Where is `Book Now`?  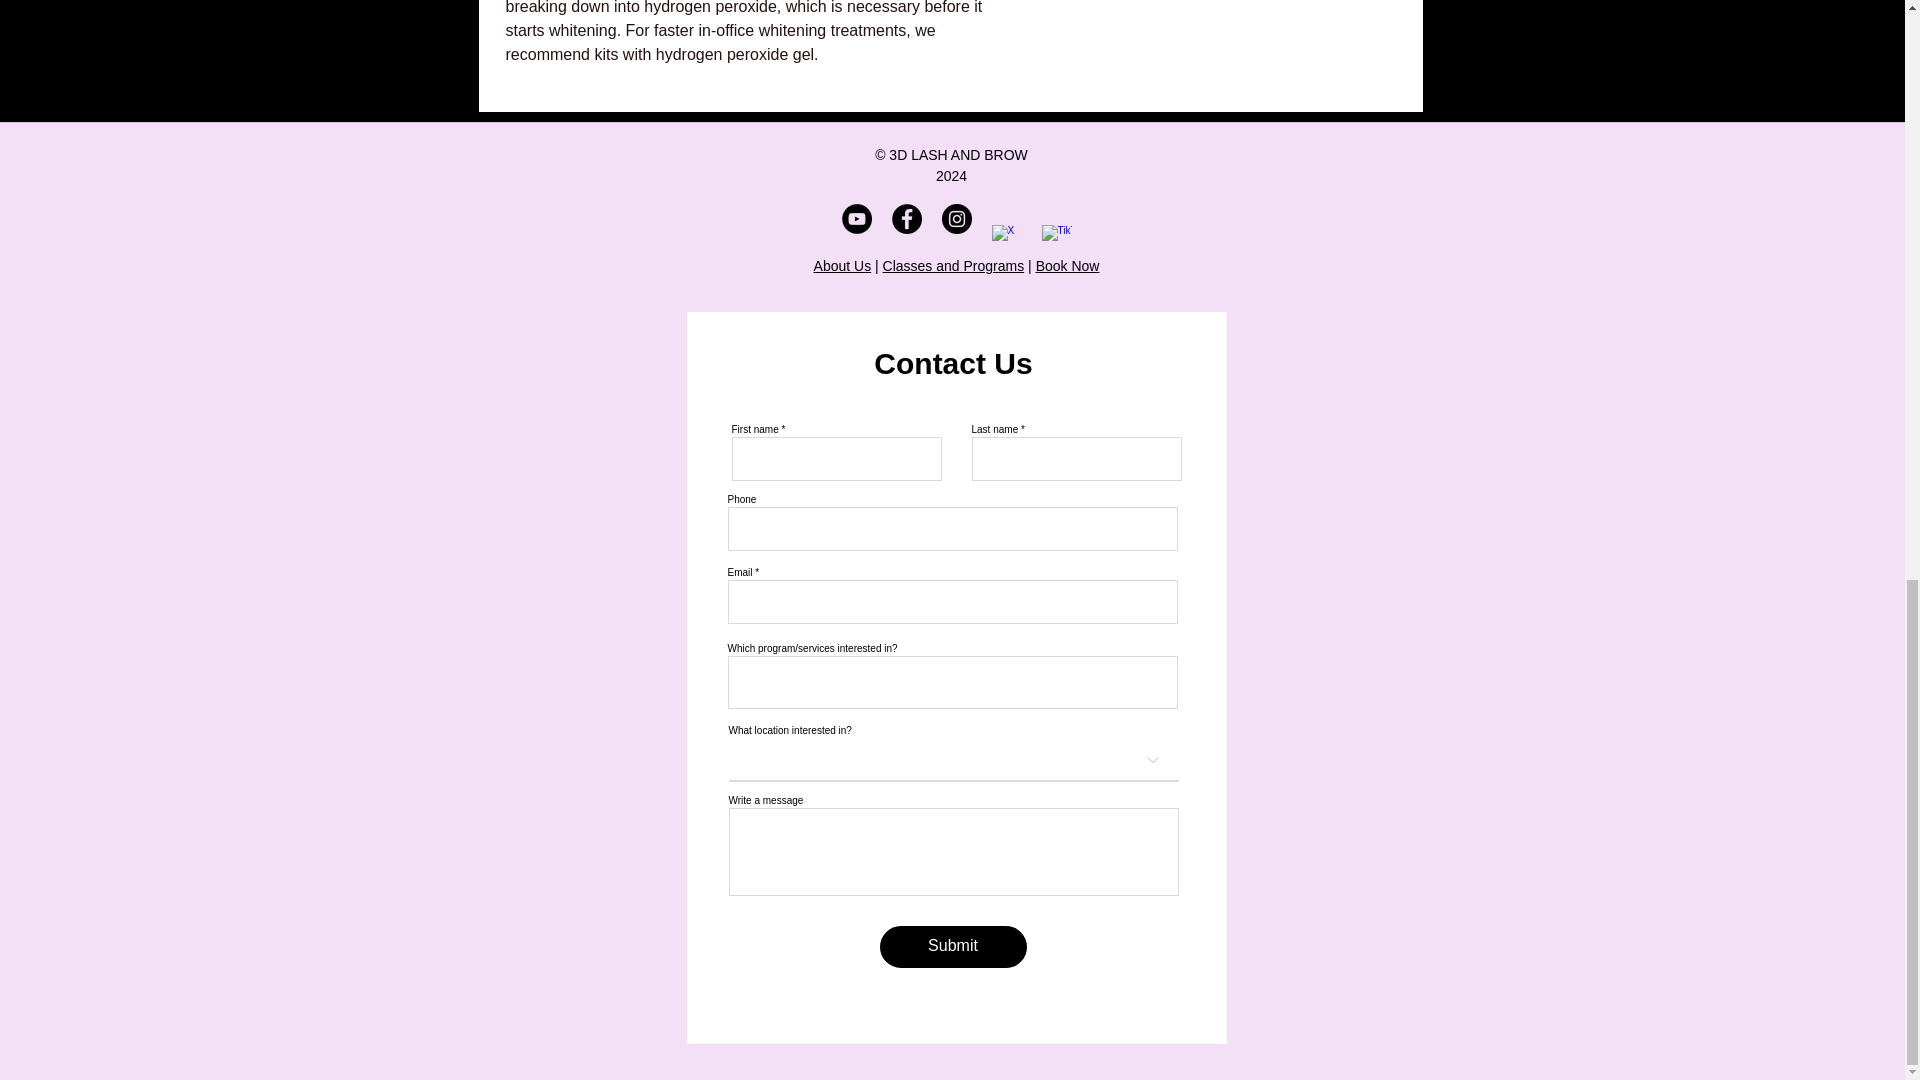
Book Now is located at coordinates (1068, 266).